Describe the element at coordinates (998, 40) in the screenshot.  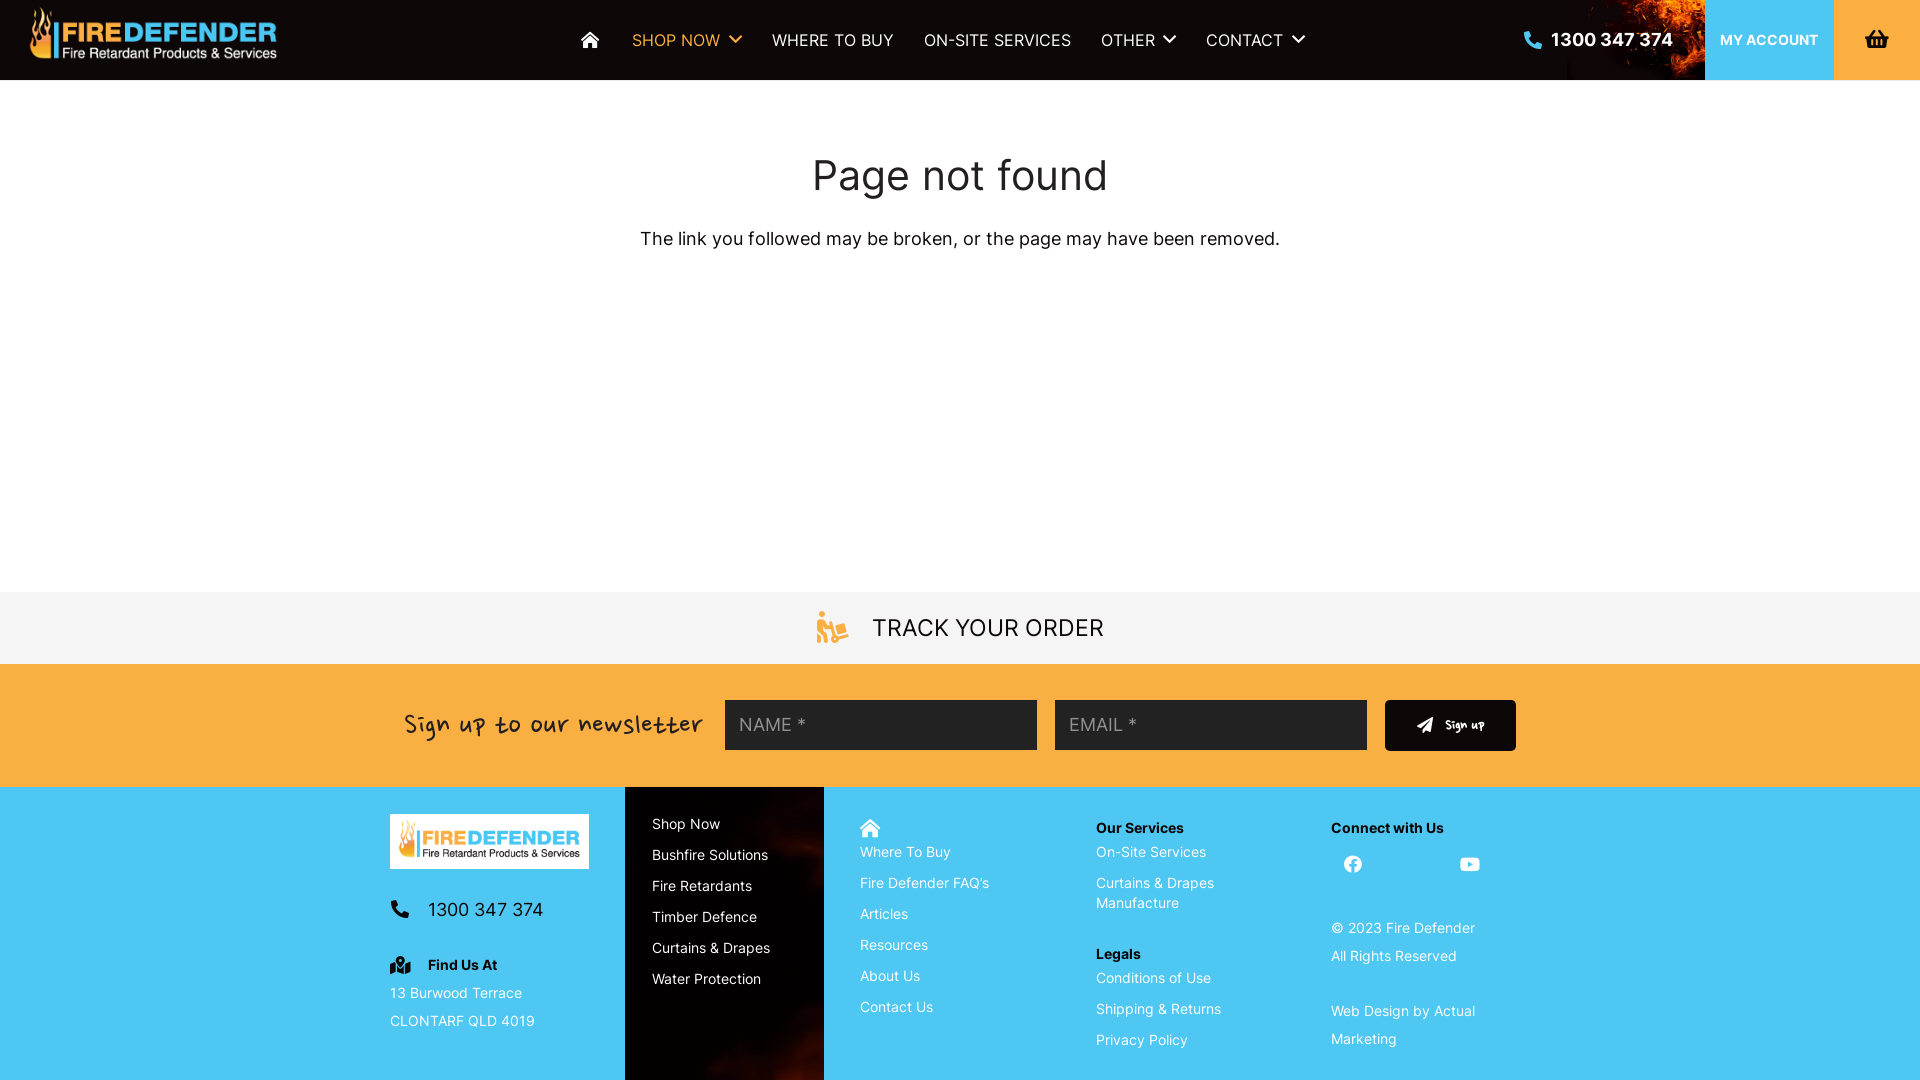
I see `ON-SITE SERVICES` at that location.